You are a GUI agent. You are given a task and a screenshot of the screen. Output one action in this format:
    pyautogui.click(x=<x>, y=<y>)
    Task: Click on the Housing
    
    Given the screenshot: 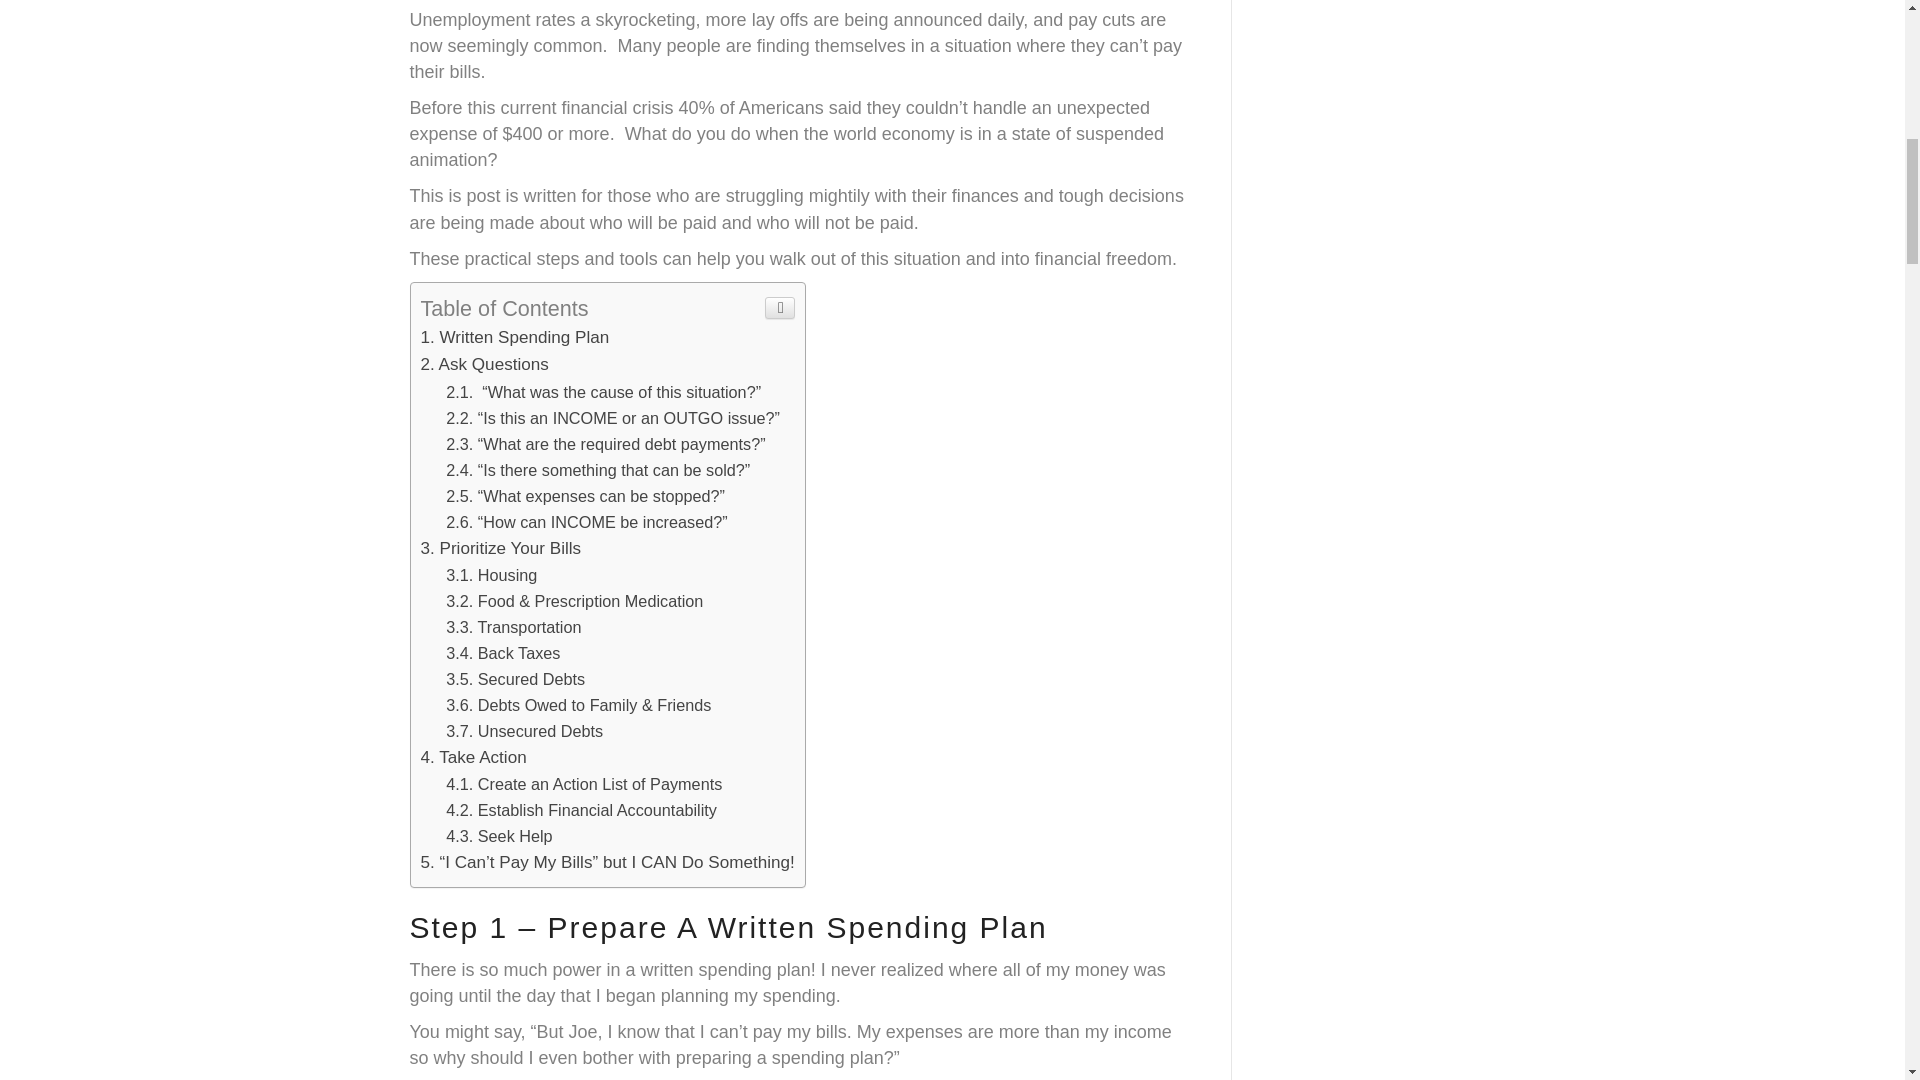 What is the action you would take?
    pyautogui.click(x=491, y=574)
    